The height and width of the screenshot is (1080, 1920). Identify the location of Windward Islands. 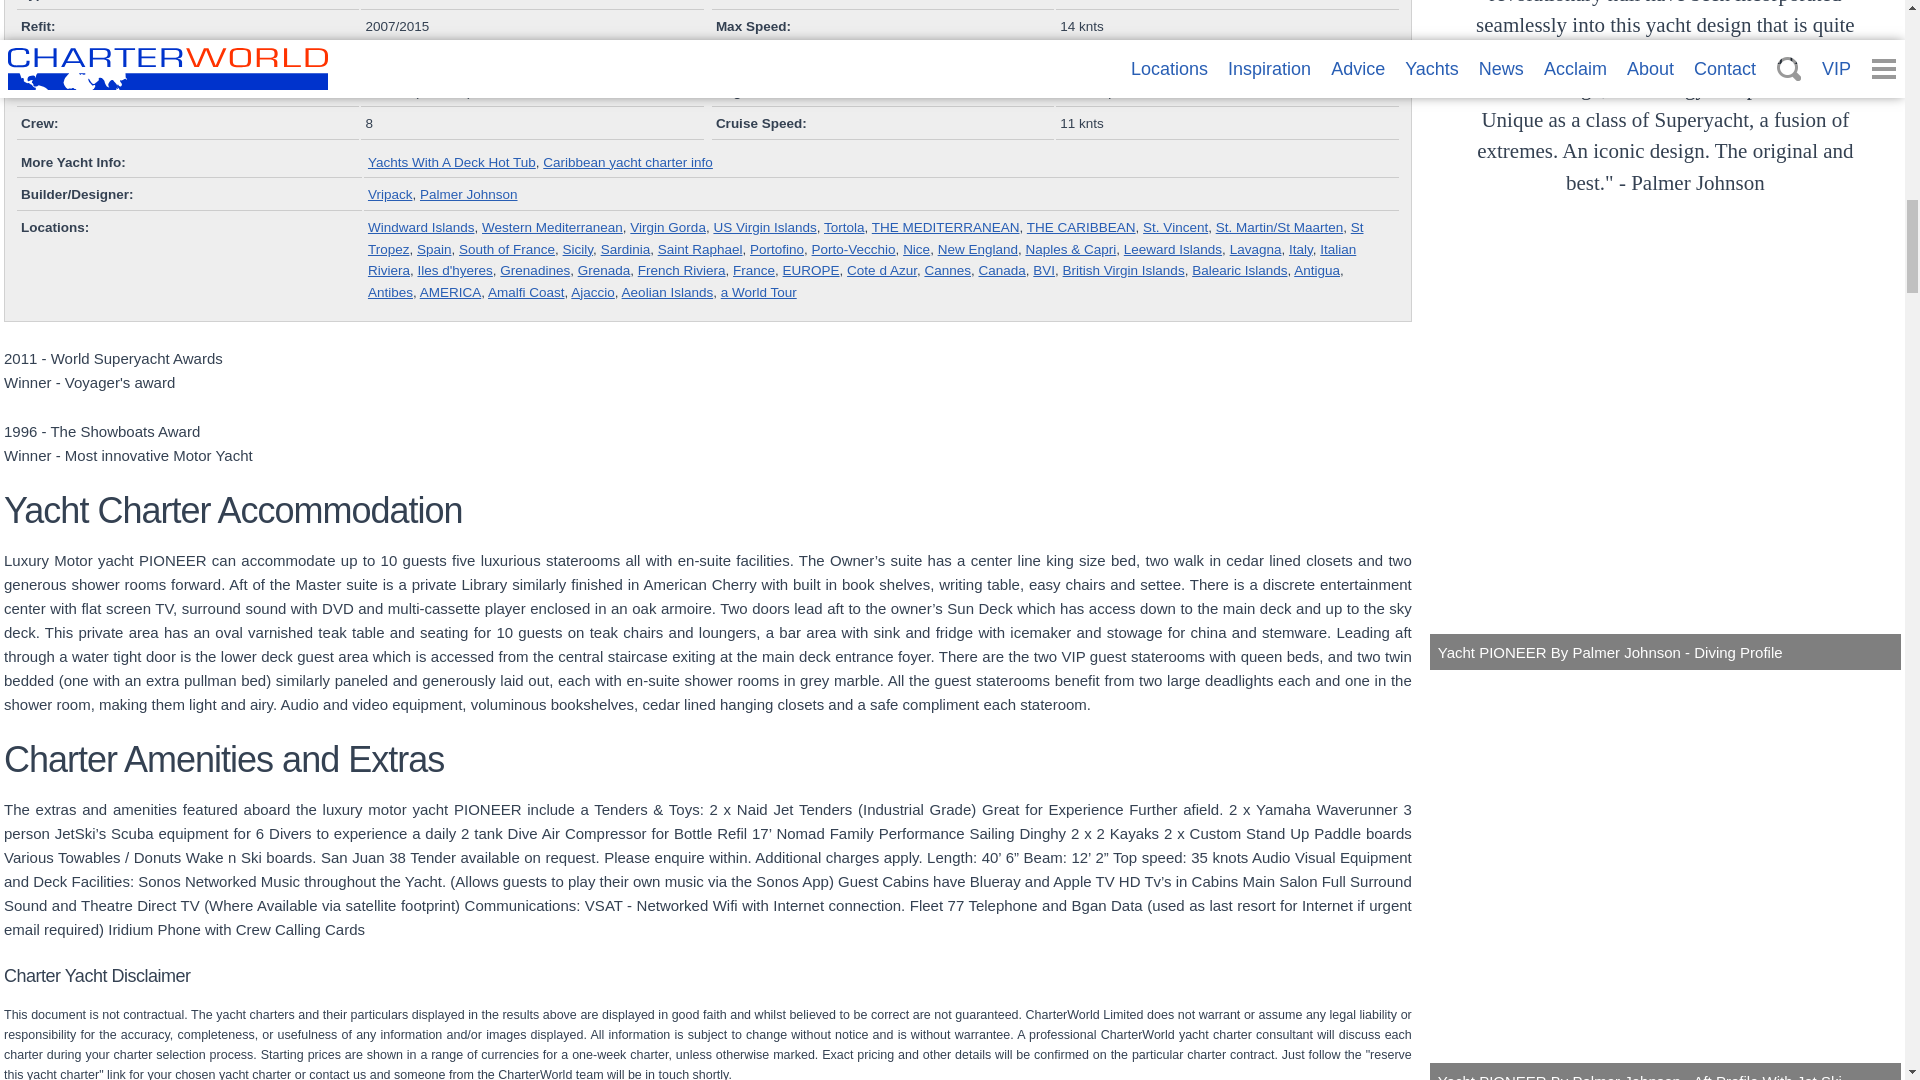
(421, 228).